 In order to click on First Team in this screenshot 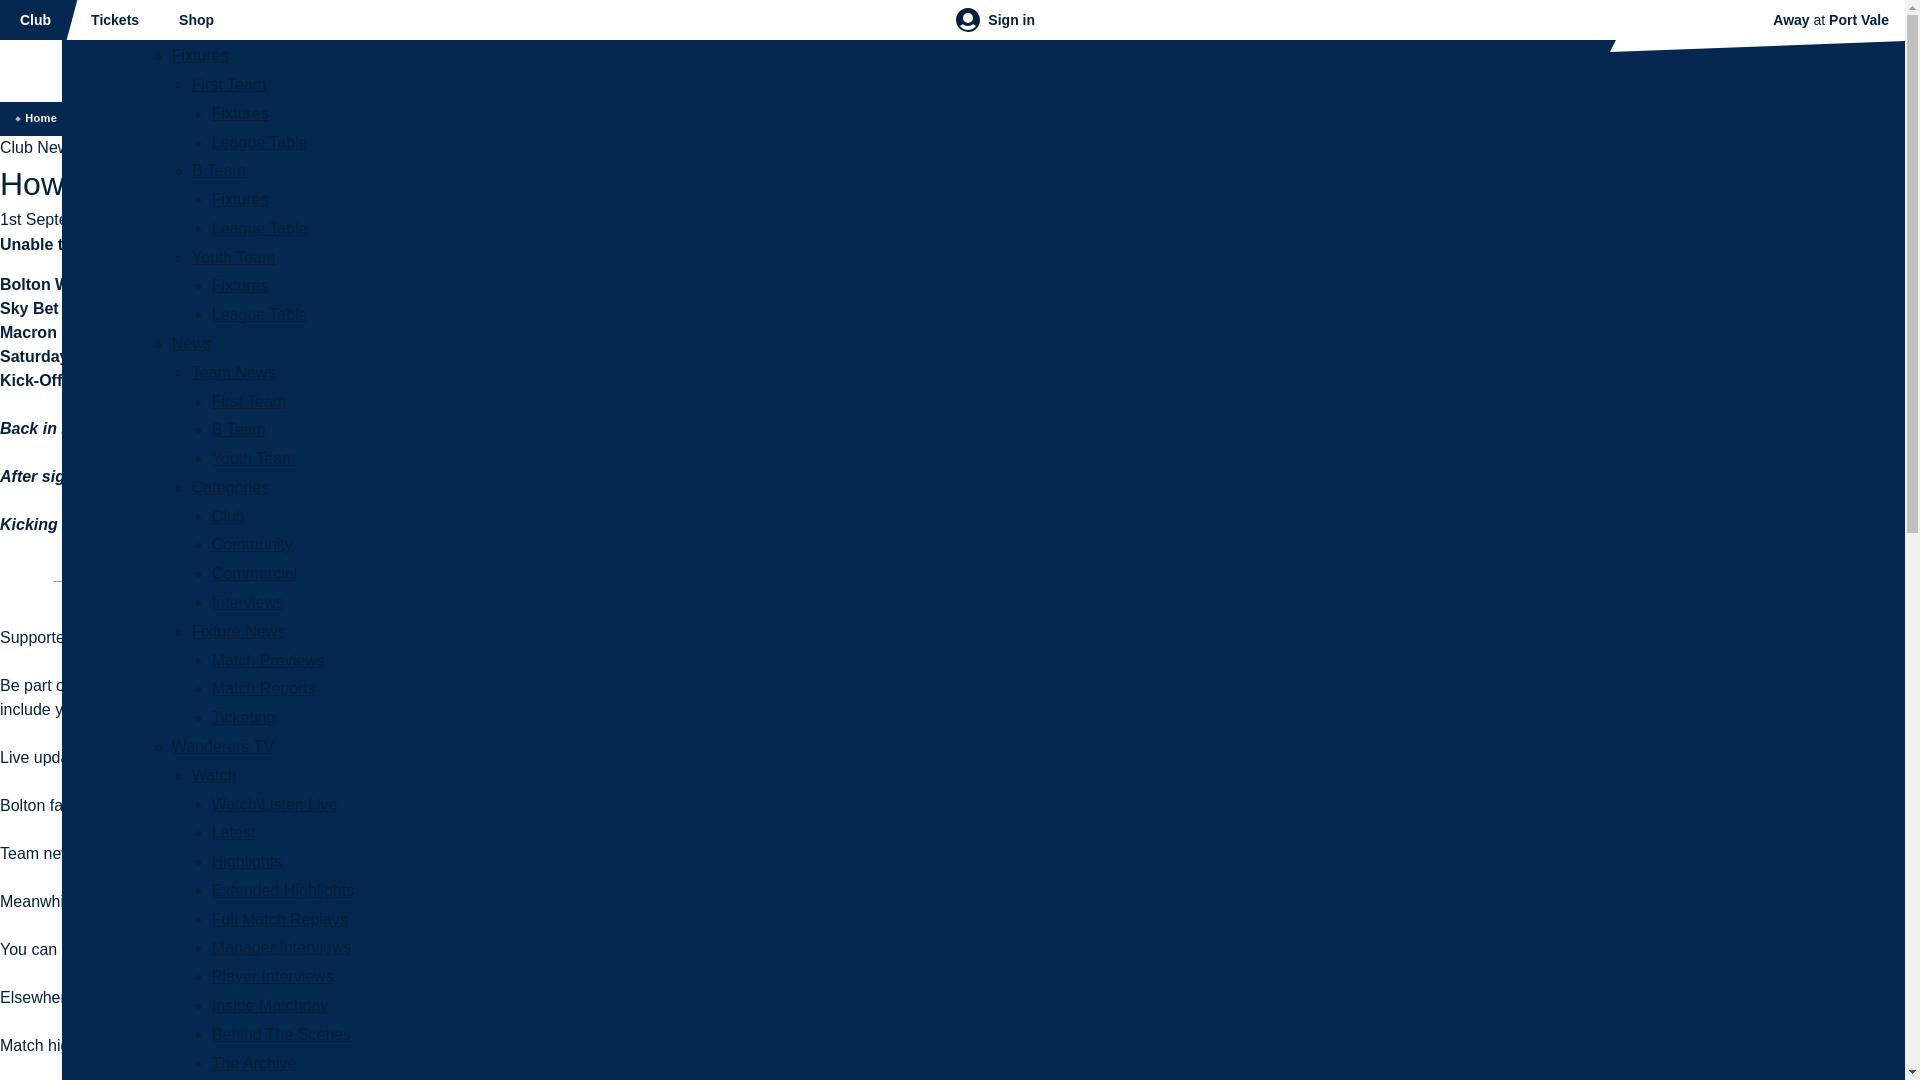, I will do `click(229, 84)`.